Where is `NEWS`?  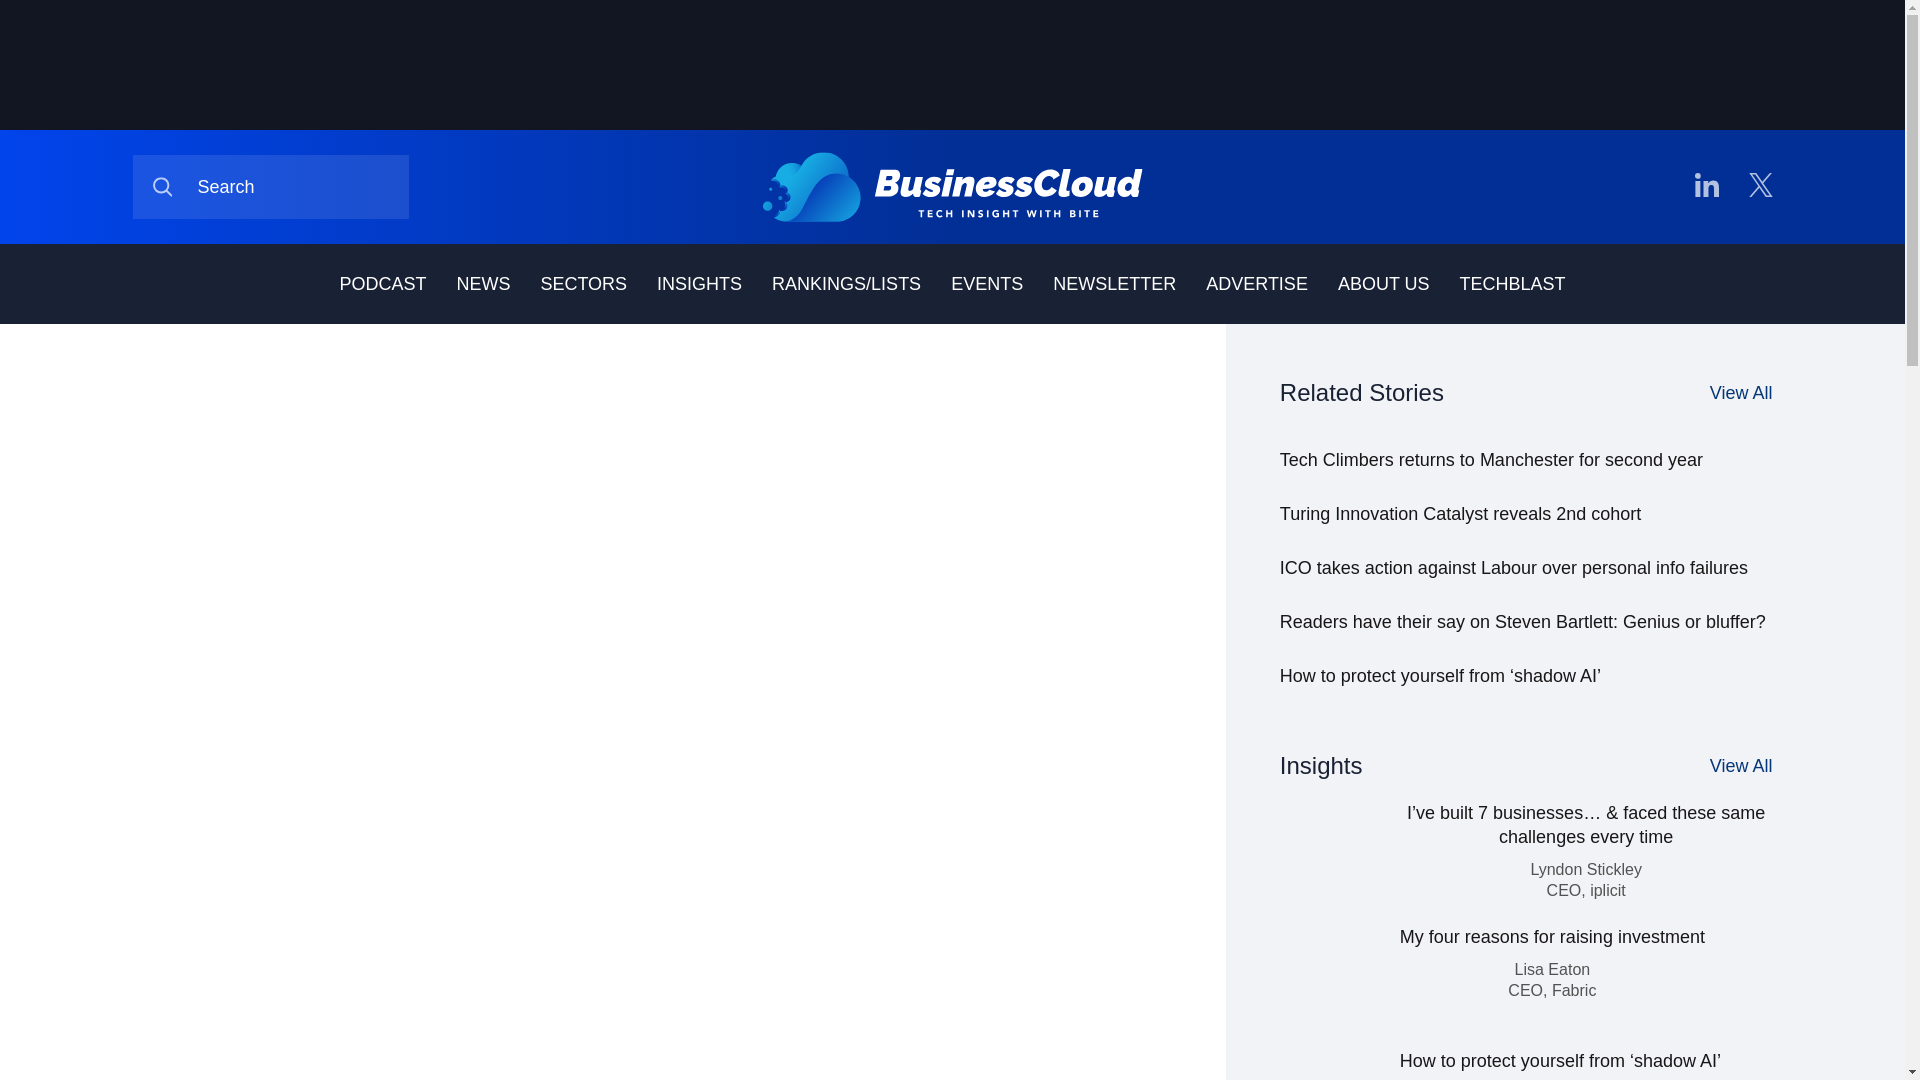
NEWS is located at coordinates (483, 284).